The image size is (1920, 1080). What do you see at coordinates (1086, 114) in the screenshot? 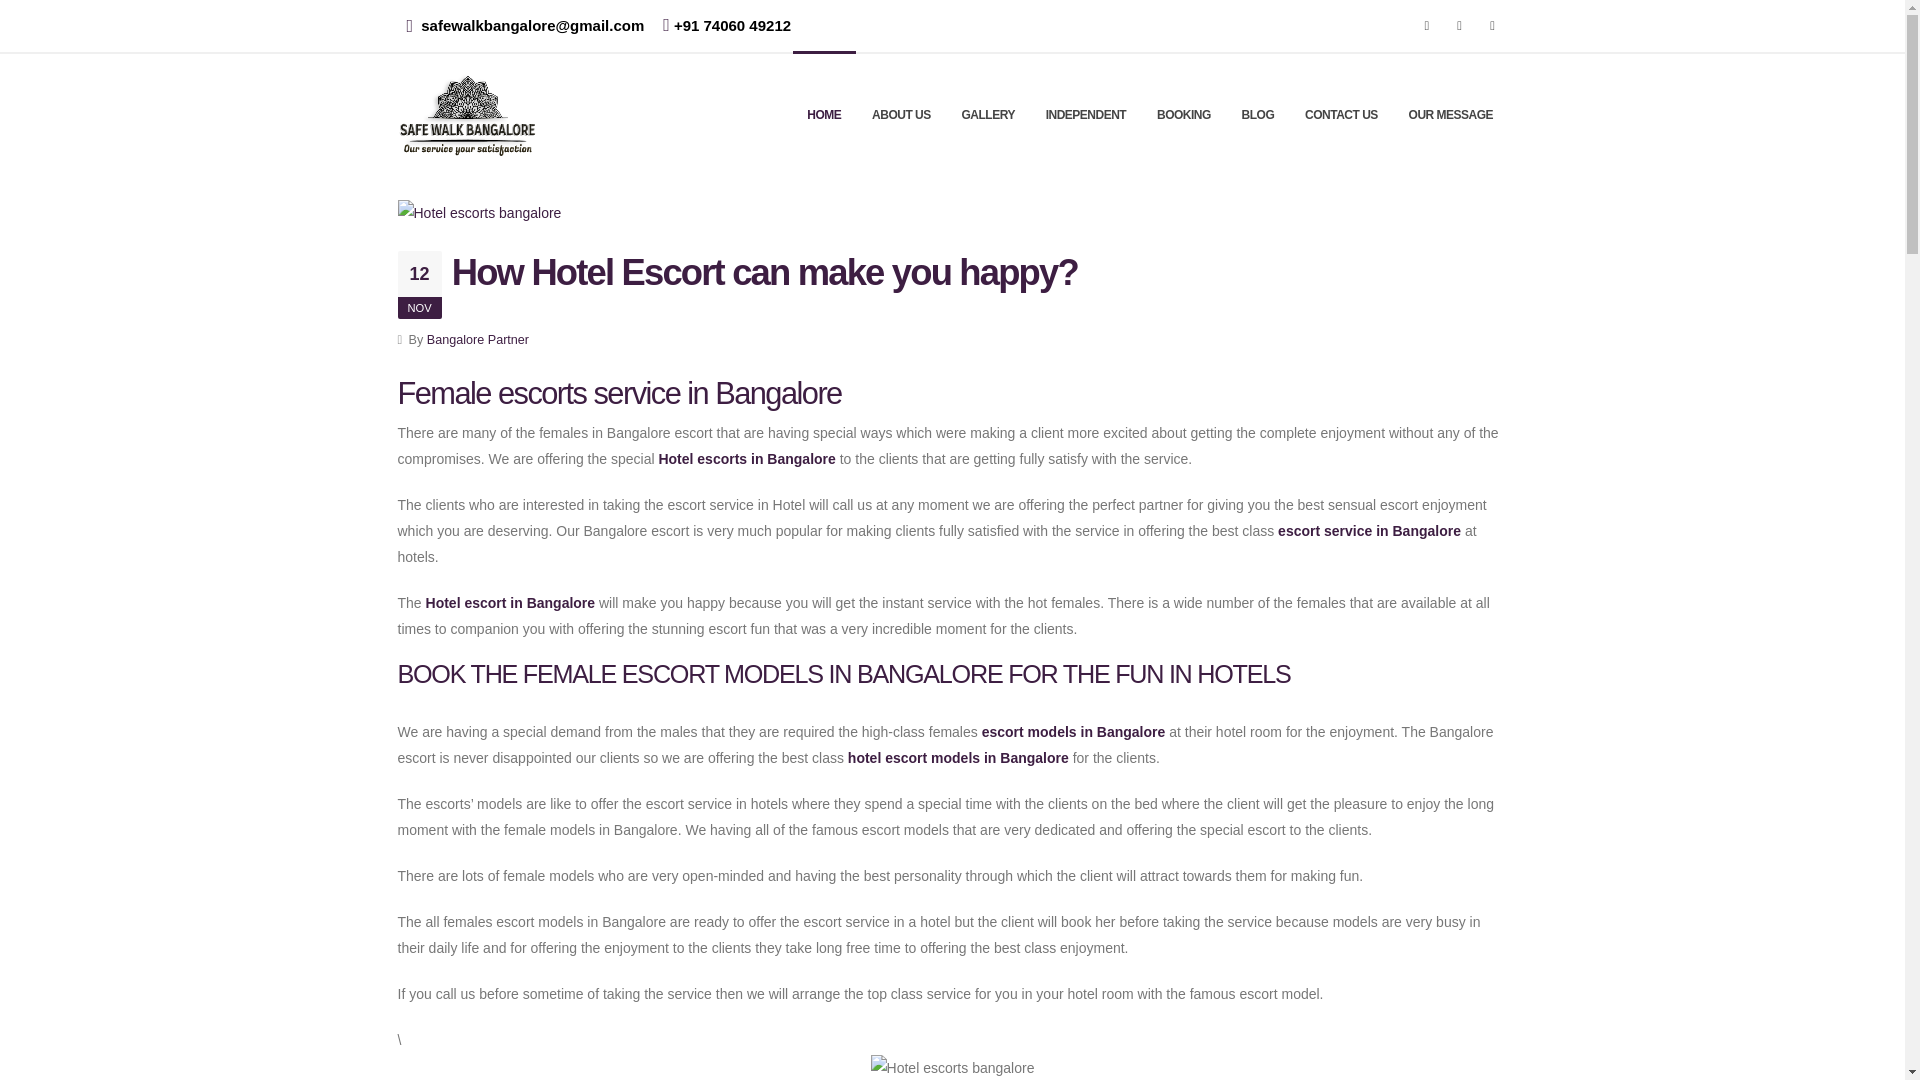
I see `INDEPENDENT` at bounding box center [1086, 114].